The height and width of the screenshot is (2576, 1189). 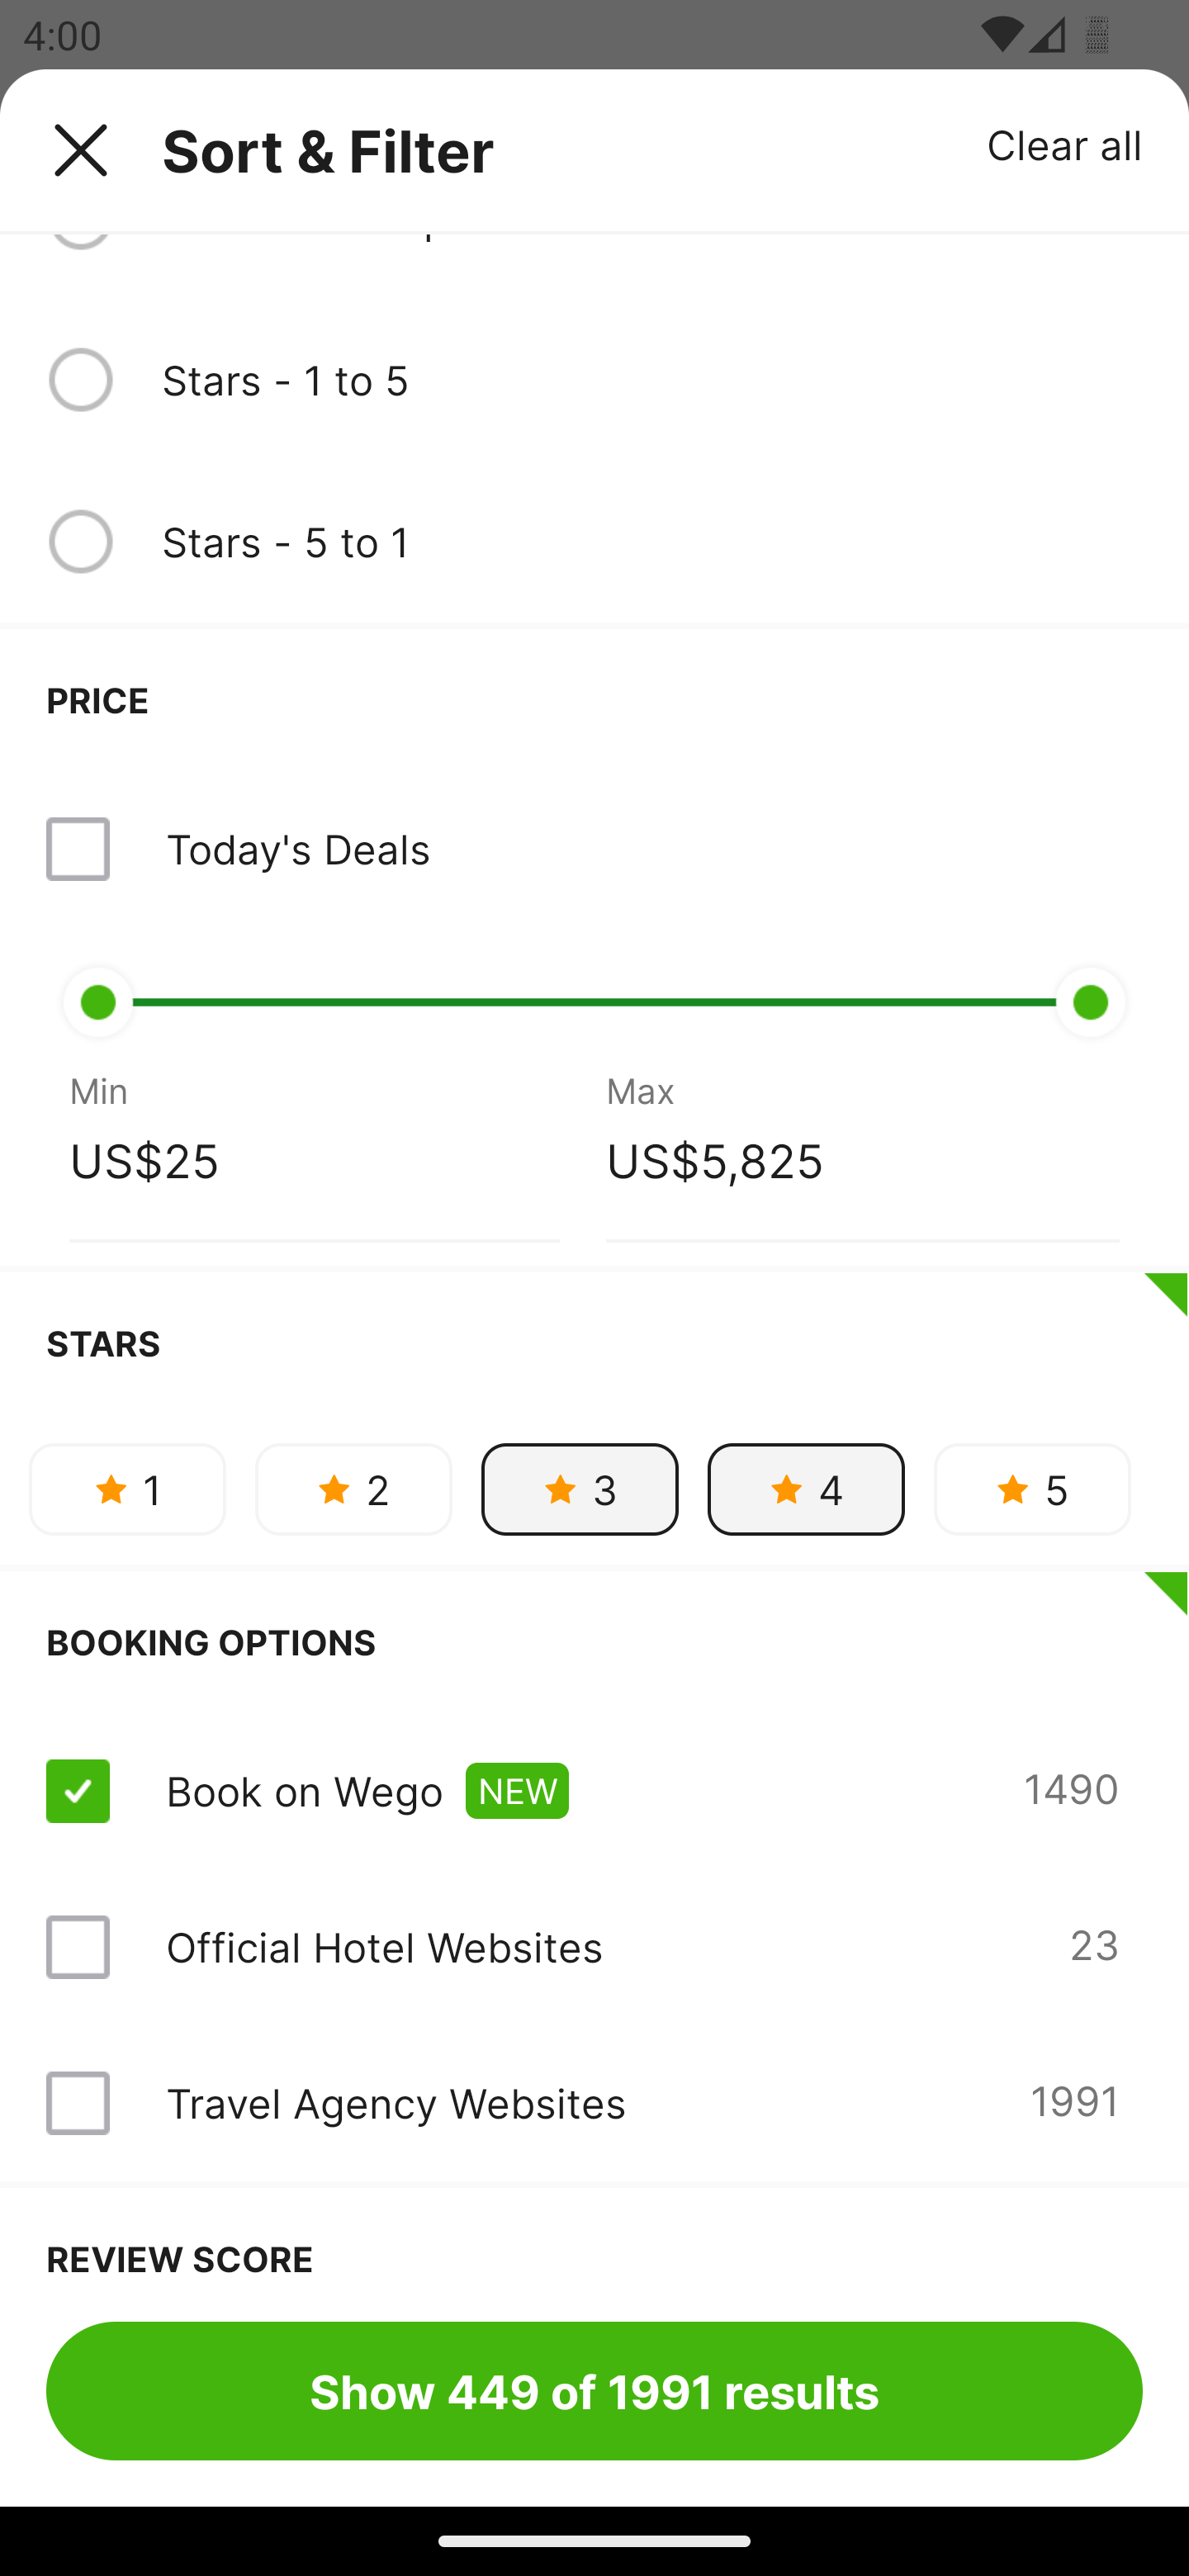 What do you see at coordinates (297, 849) in the screenshot?
I see `Today's Deals` at bounding box center [297, 849].